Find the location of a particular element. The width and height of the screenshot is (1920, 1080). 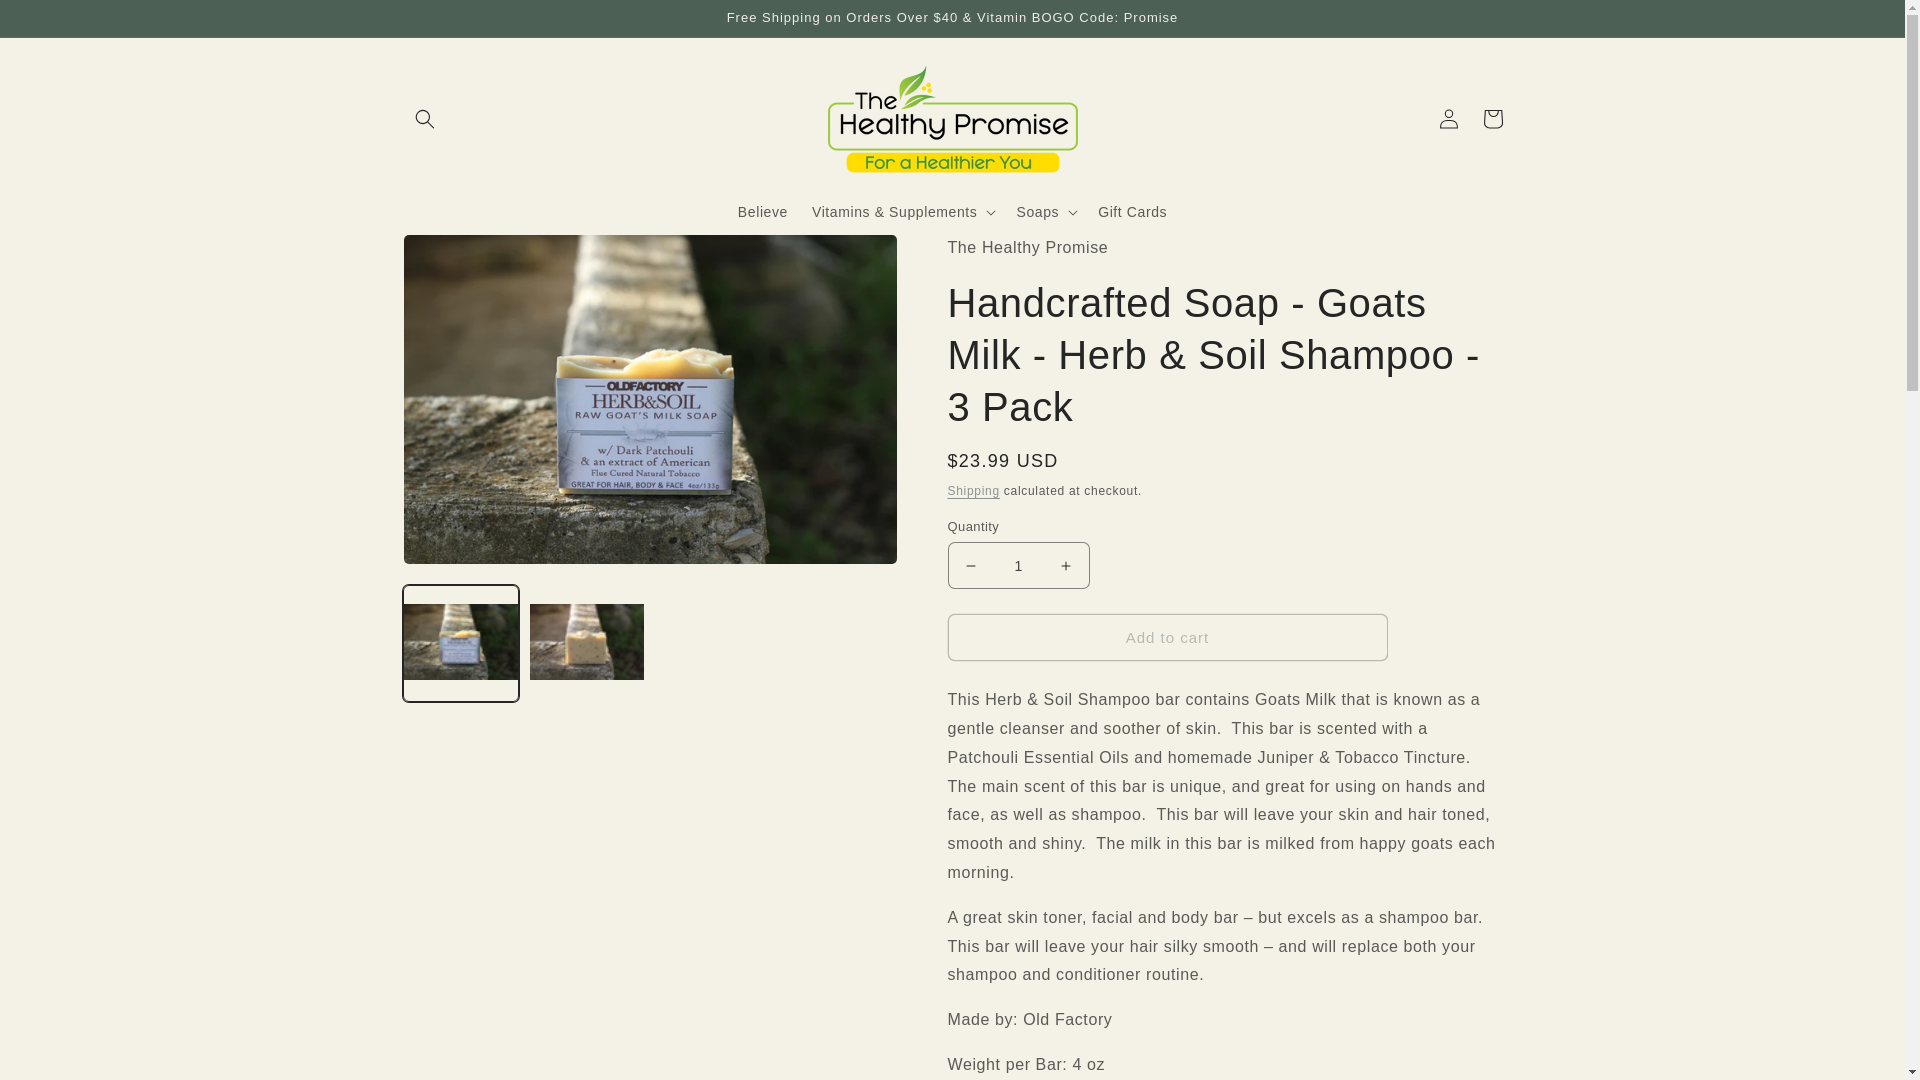

Skip to content is located at coordinates (60, 23).